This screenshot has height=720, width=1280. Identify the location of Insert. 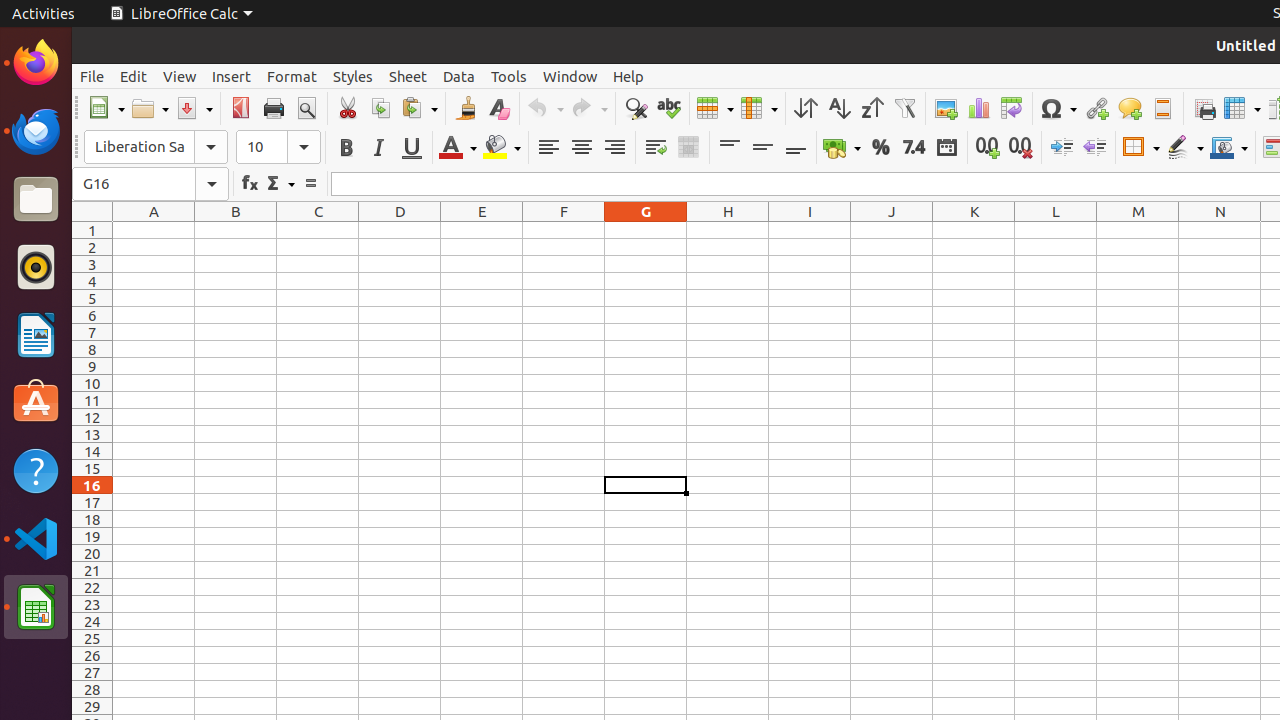
(232, 76).